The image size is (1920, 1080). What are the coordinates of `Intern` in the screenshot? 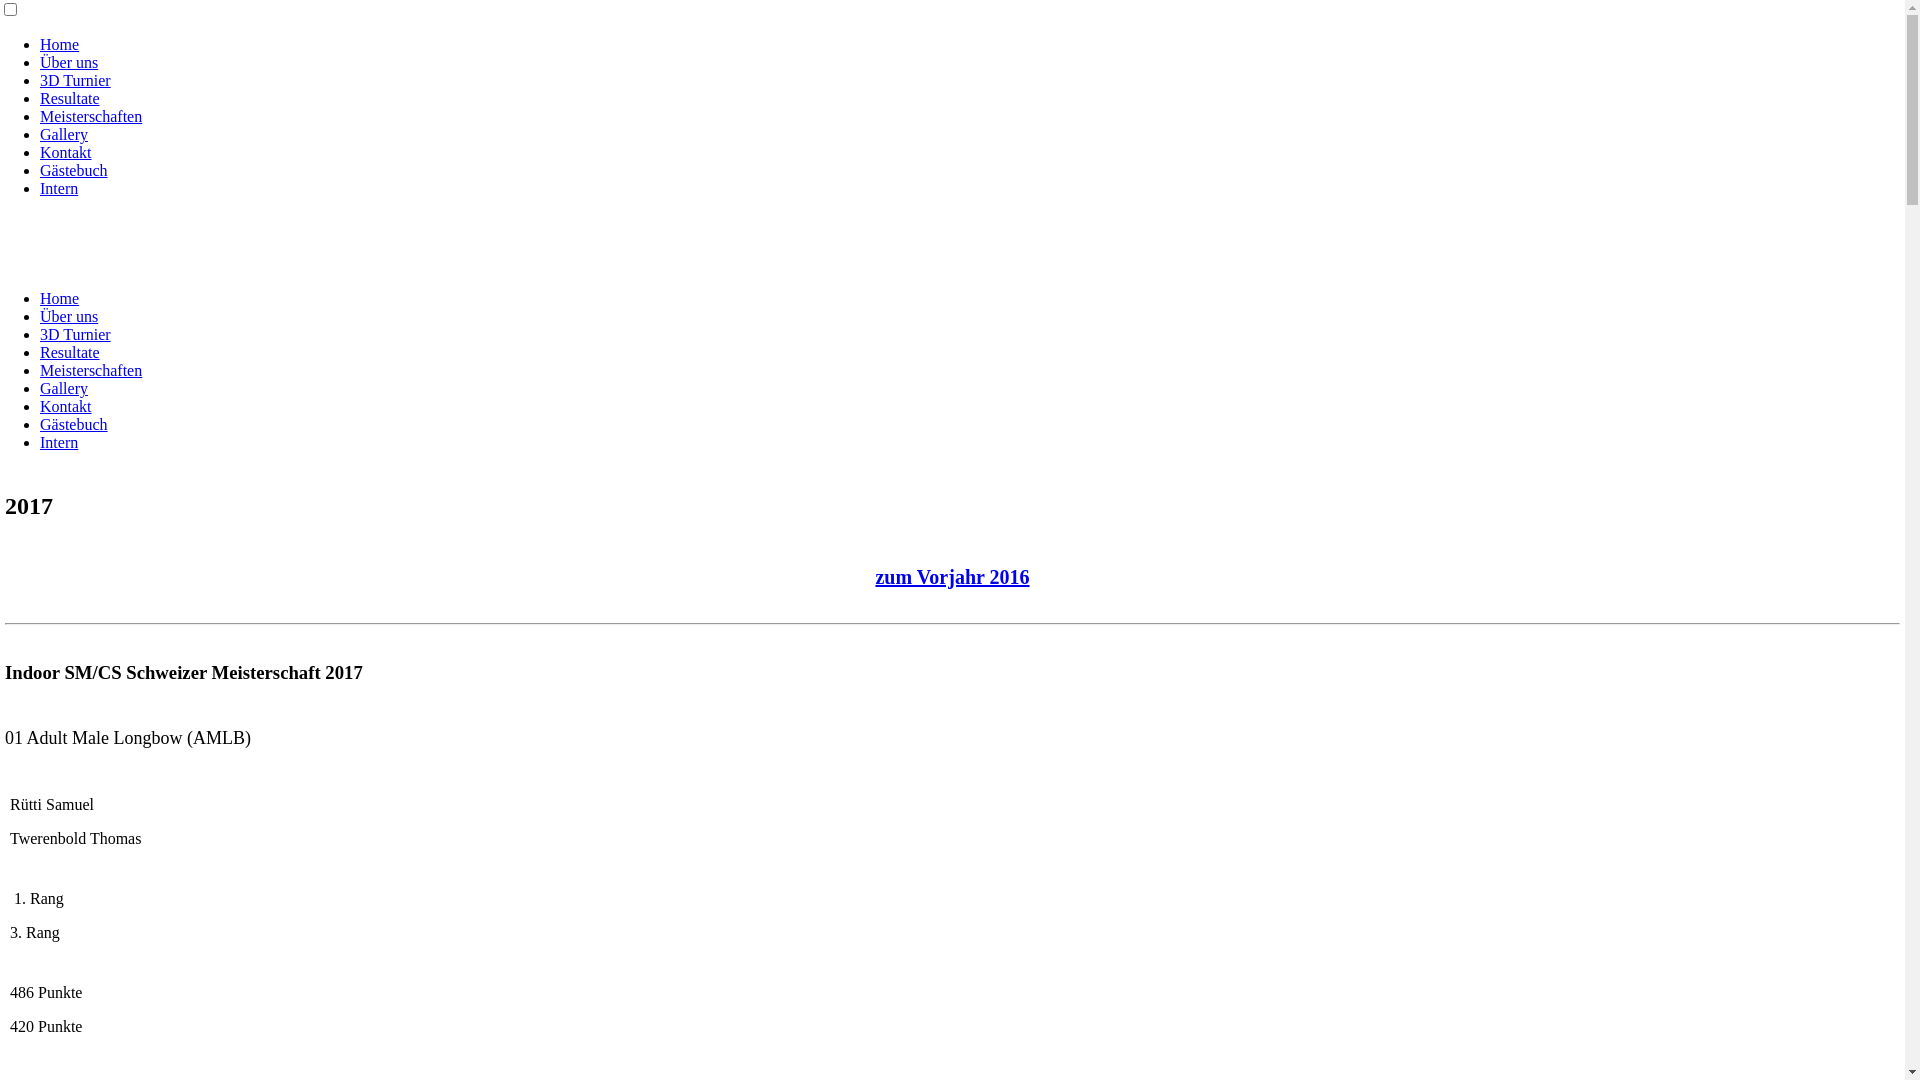 It's located at (59, 188).